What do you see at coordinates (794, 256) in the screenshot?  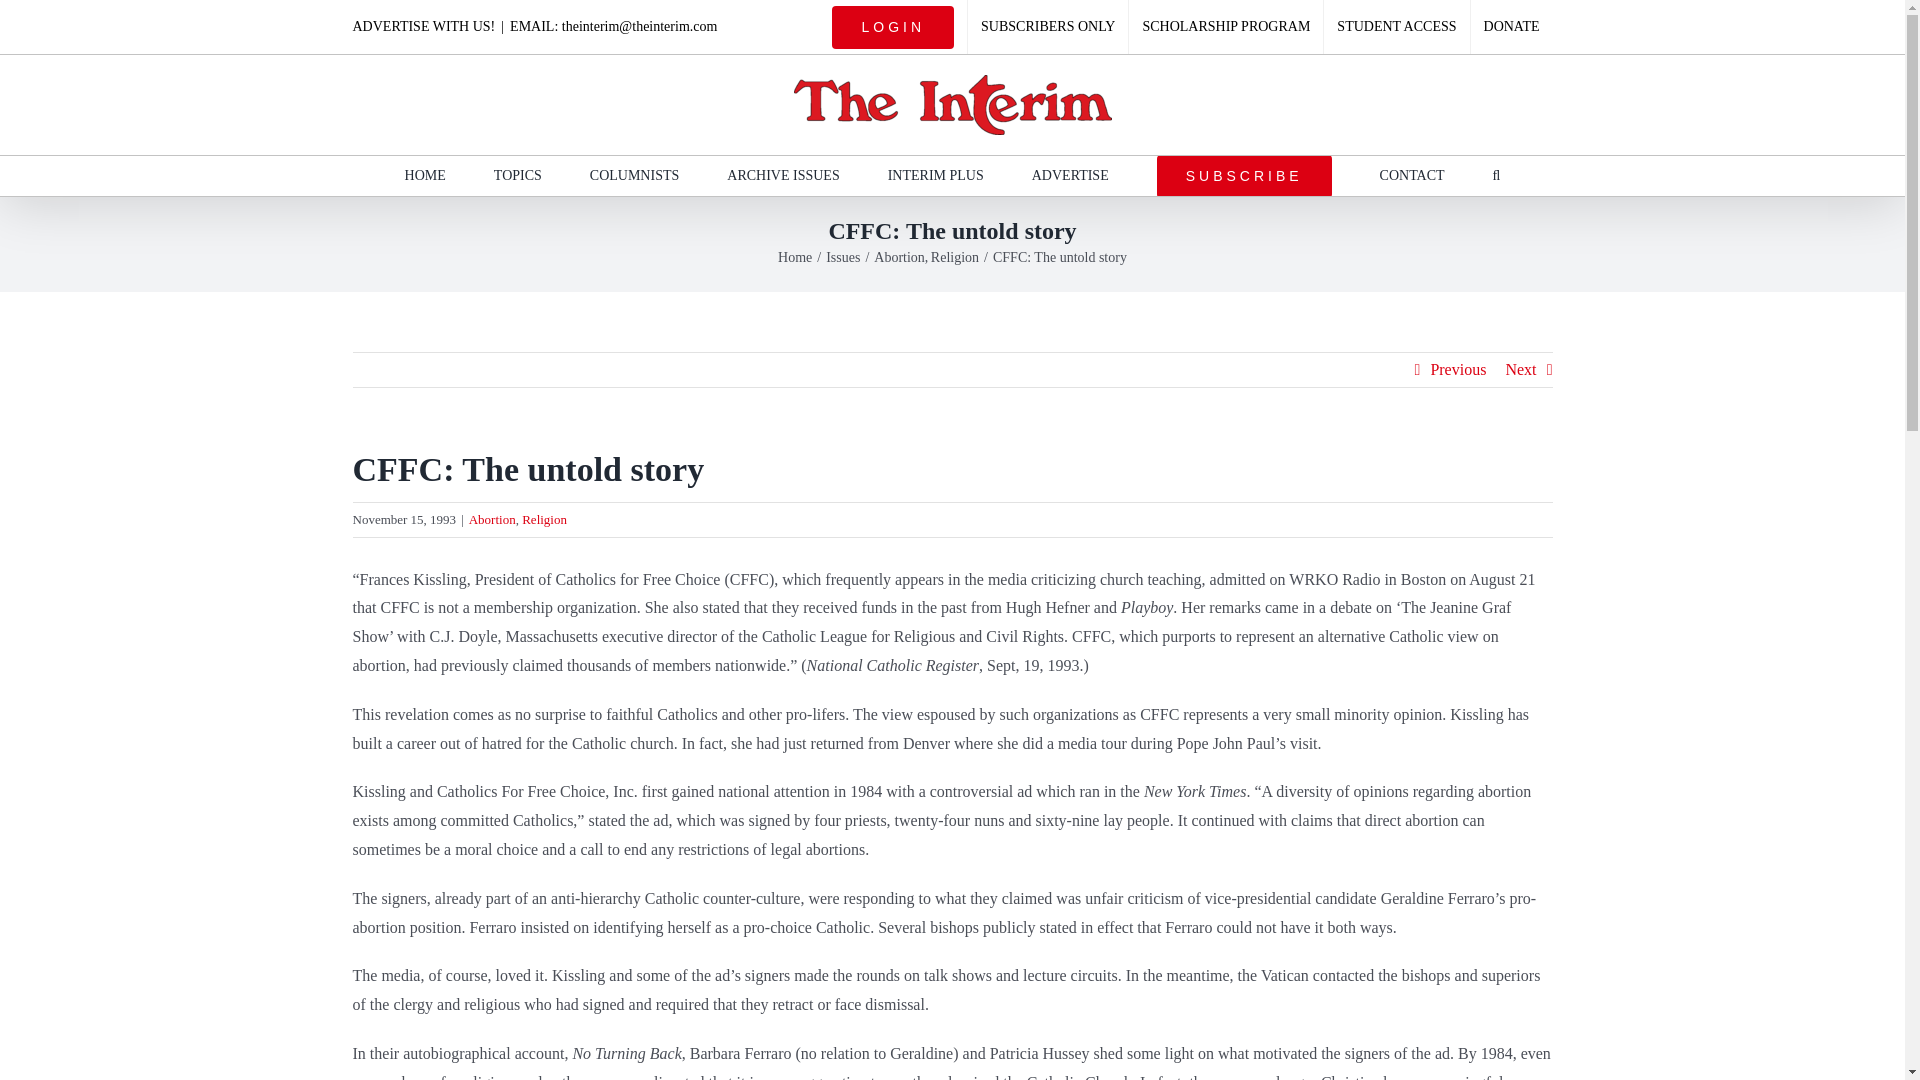 I see `Home` at bounding box center [794, 256].